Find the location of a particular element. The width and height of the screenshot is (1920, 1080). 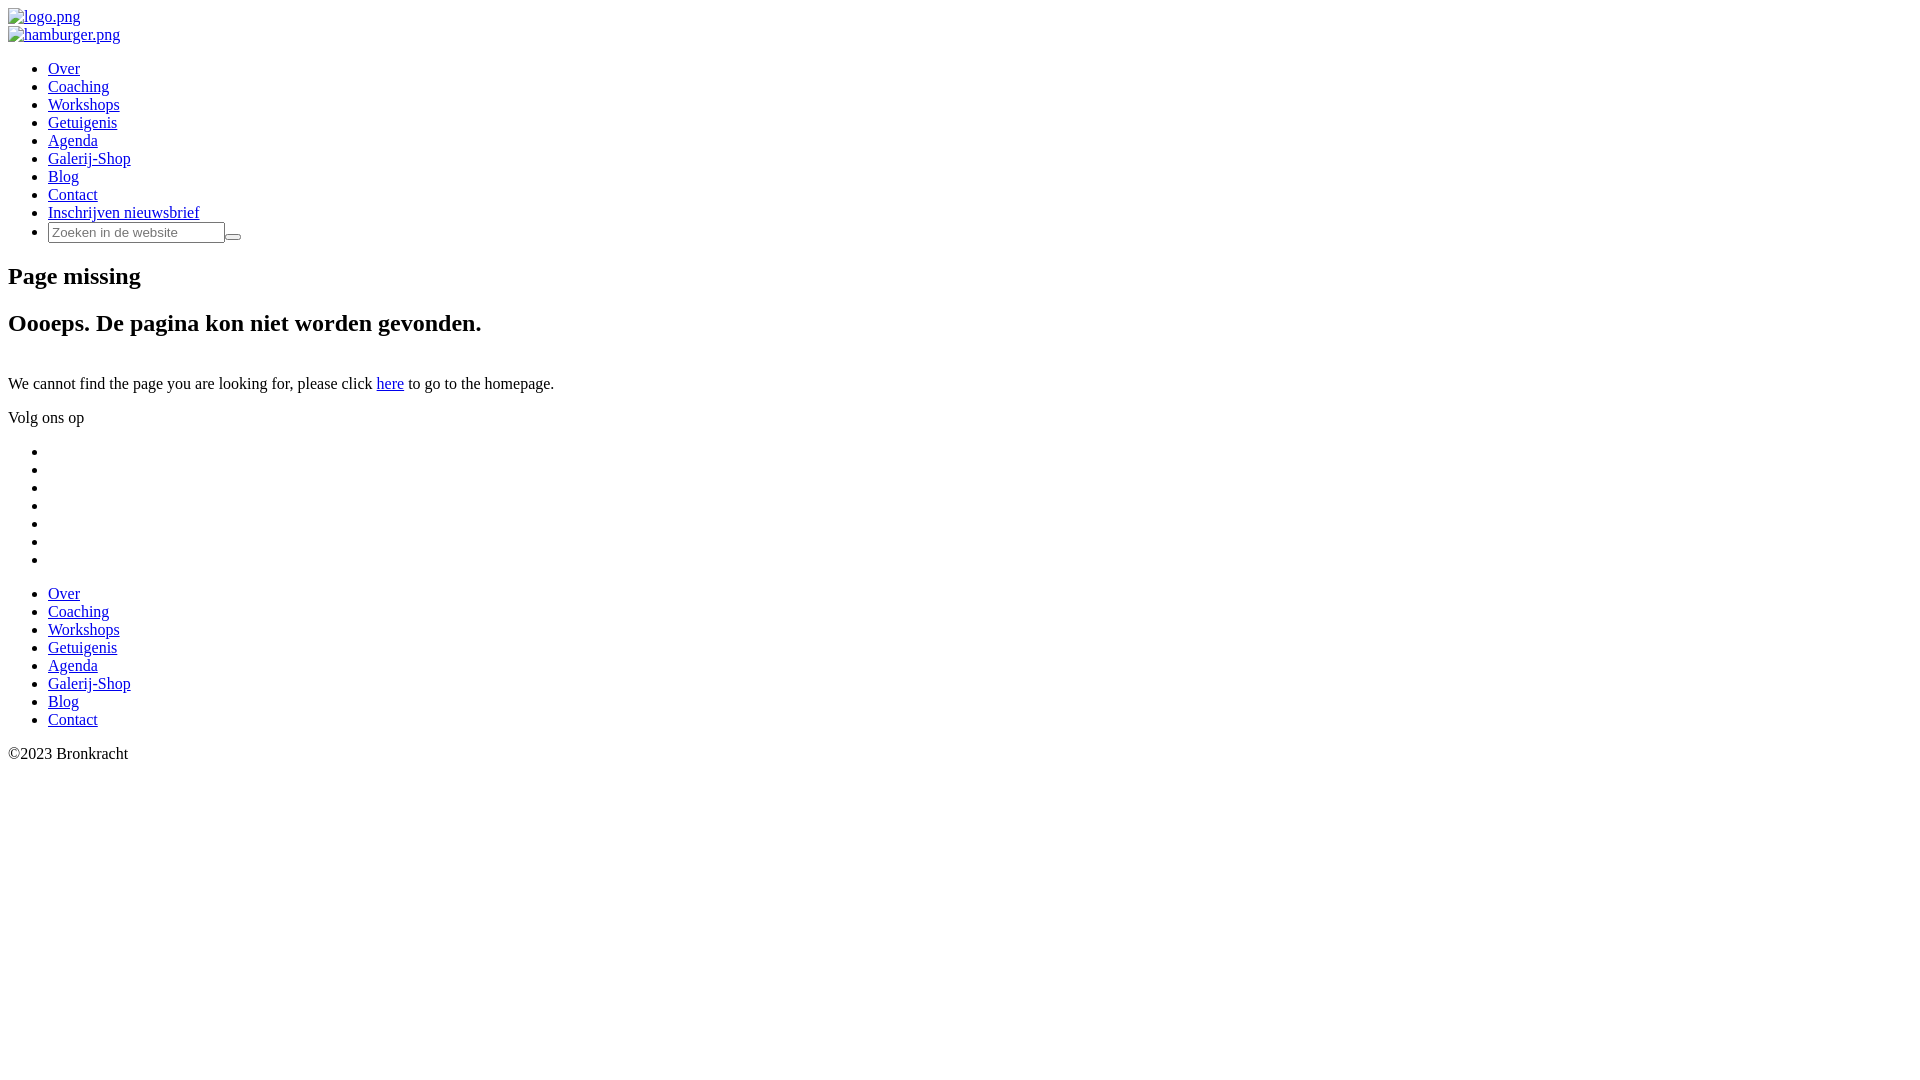

Agenda is located at coordinates (73, 140).